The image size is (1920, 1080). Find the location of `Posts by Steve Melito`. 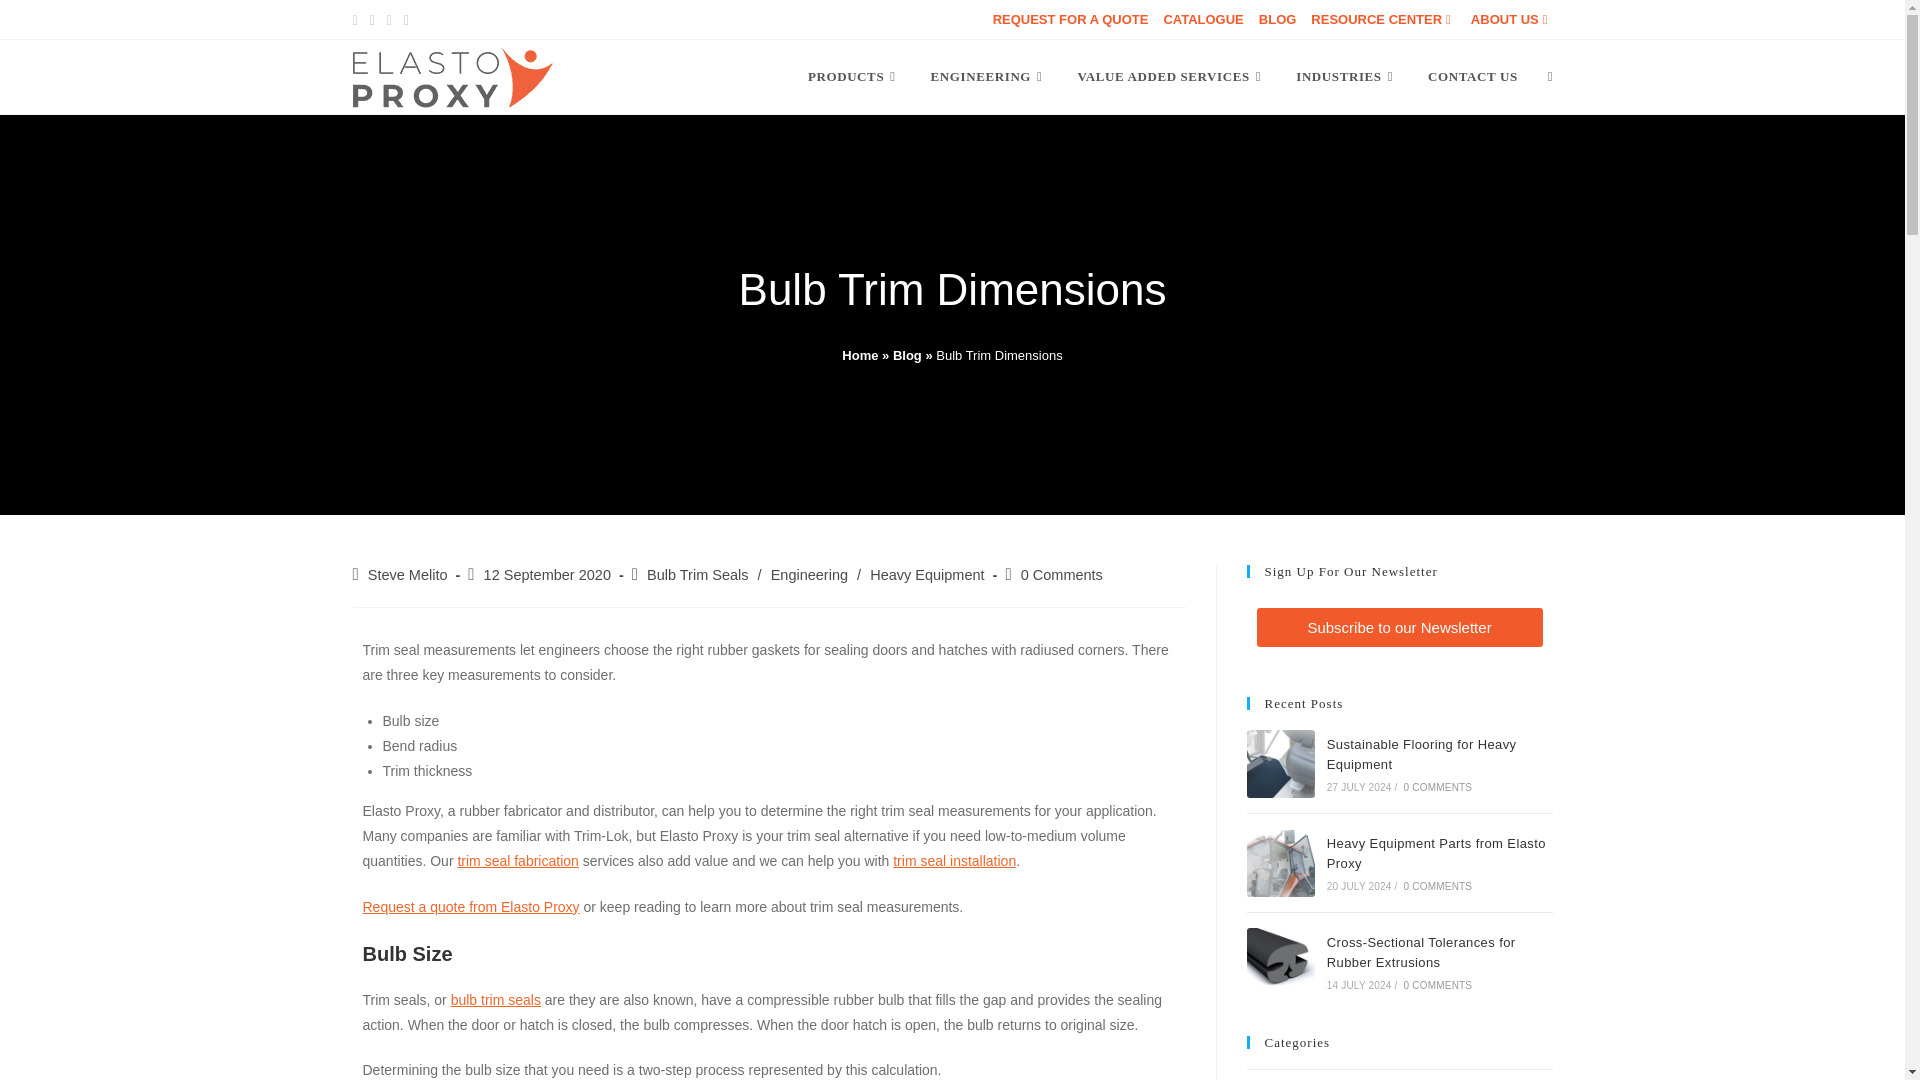

Posts by Steve Melito is located at coordinates (408, 575).